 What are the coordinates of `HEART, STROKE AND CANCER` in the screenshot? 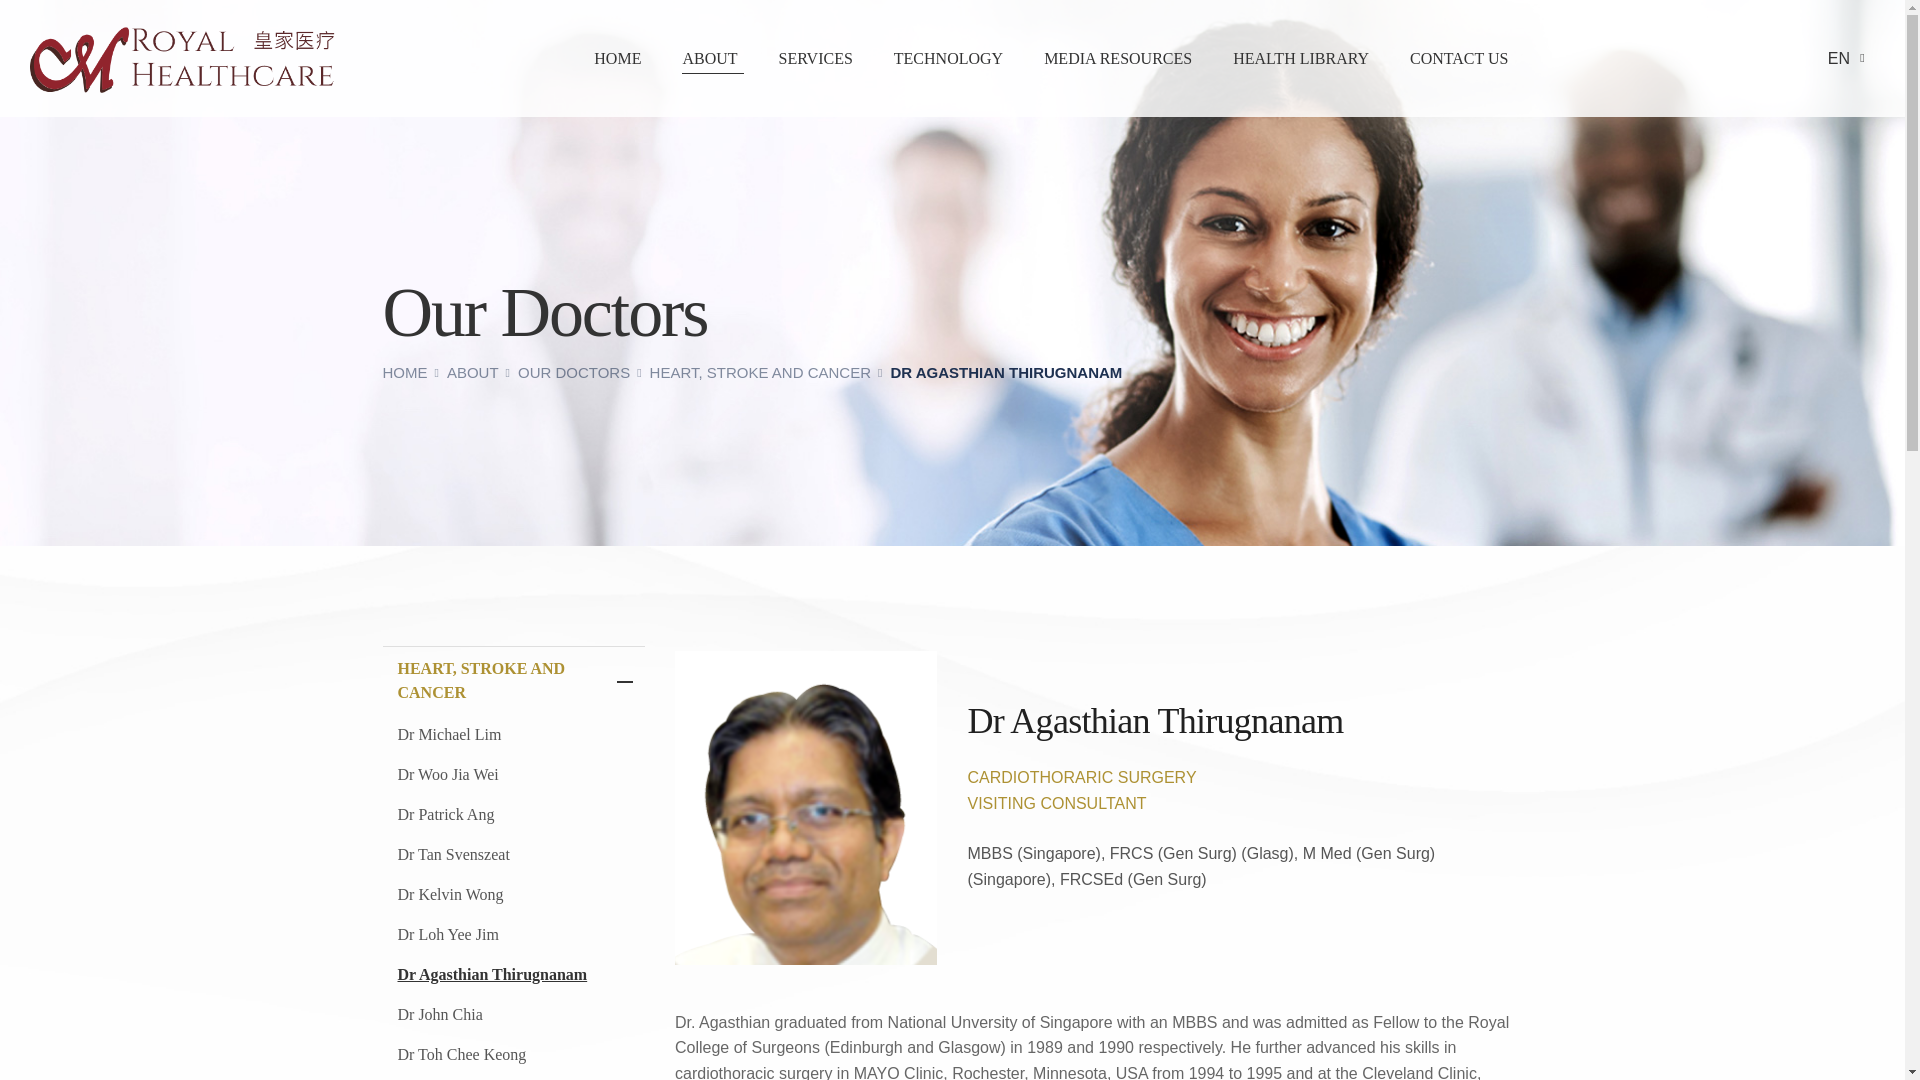 It's located at (514, 680).